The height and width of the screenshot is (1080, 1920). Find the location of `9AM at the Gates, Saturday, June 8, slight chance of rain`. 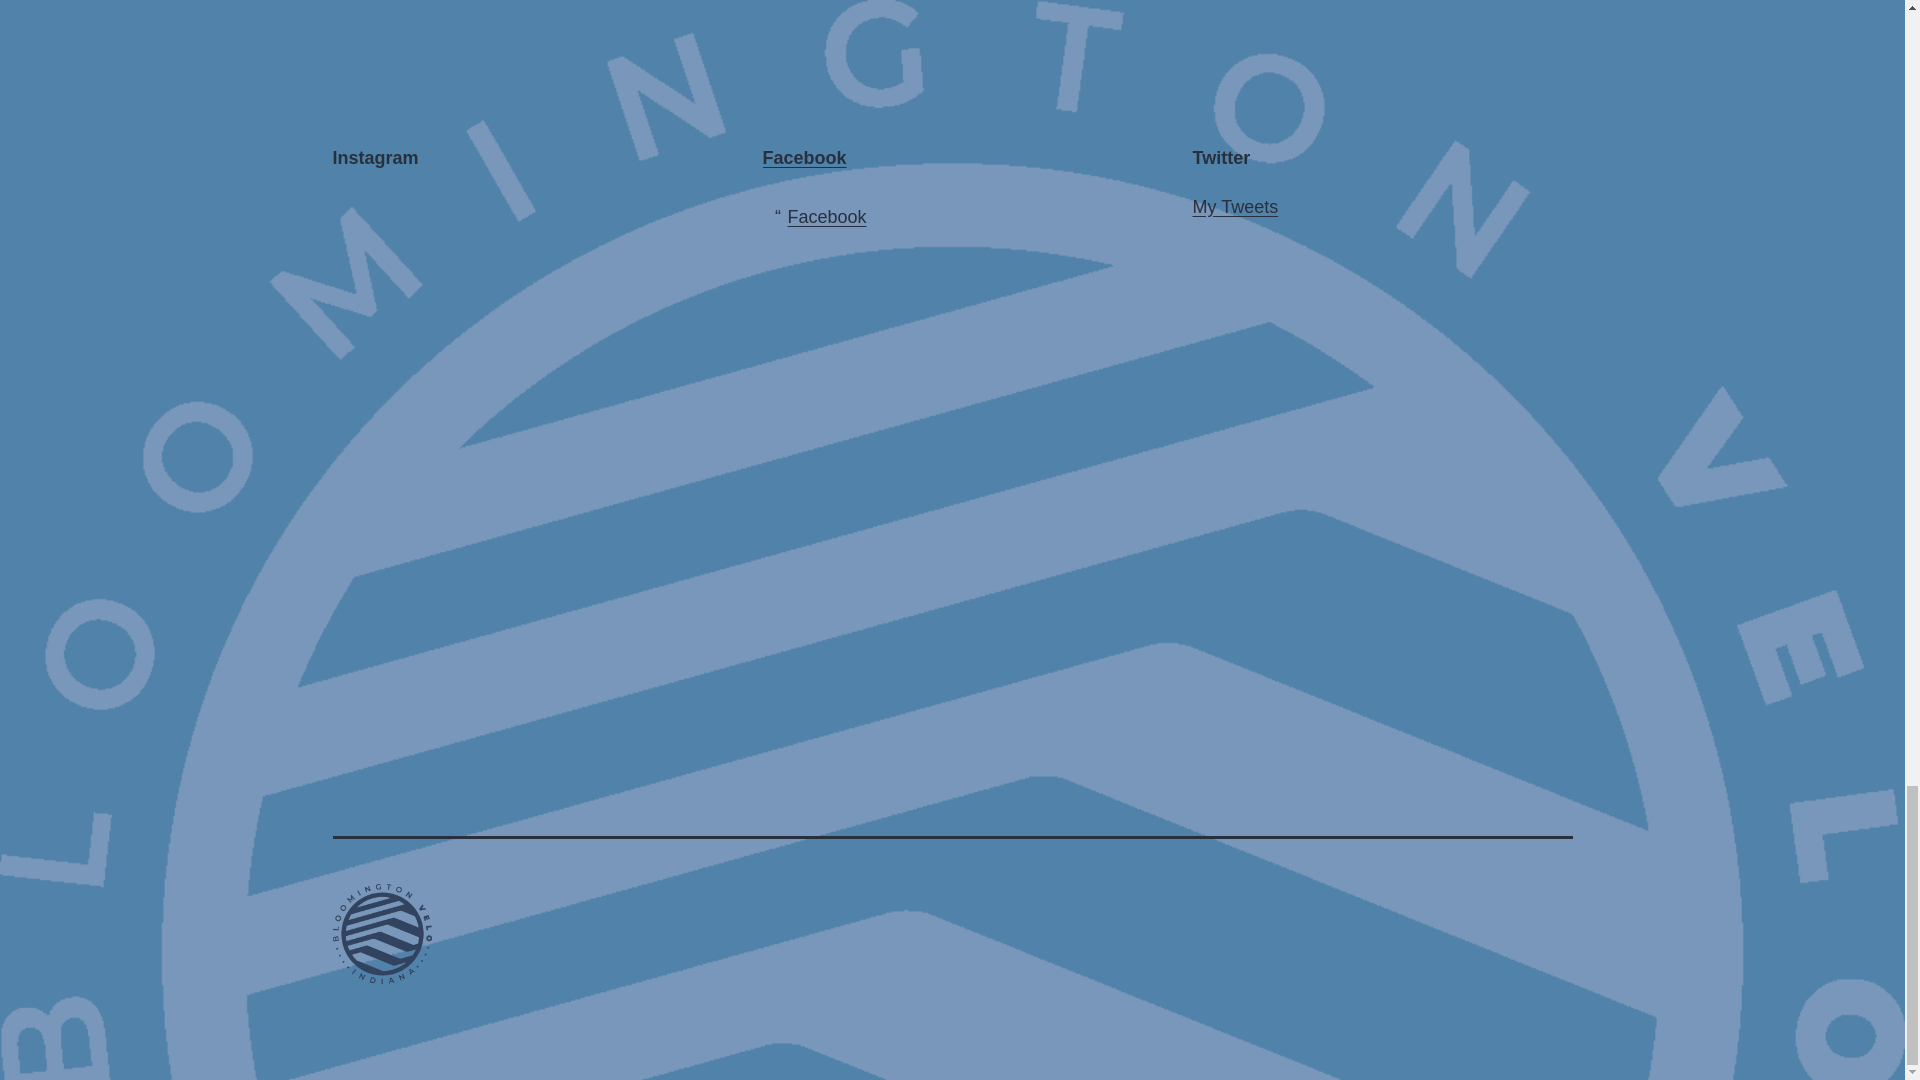

9AM at the Gates, Saturday, June 8, slight chance of rain is located at coordinates (425, 285).